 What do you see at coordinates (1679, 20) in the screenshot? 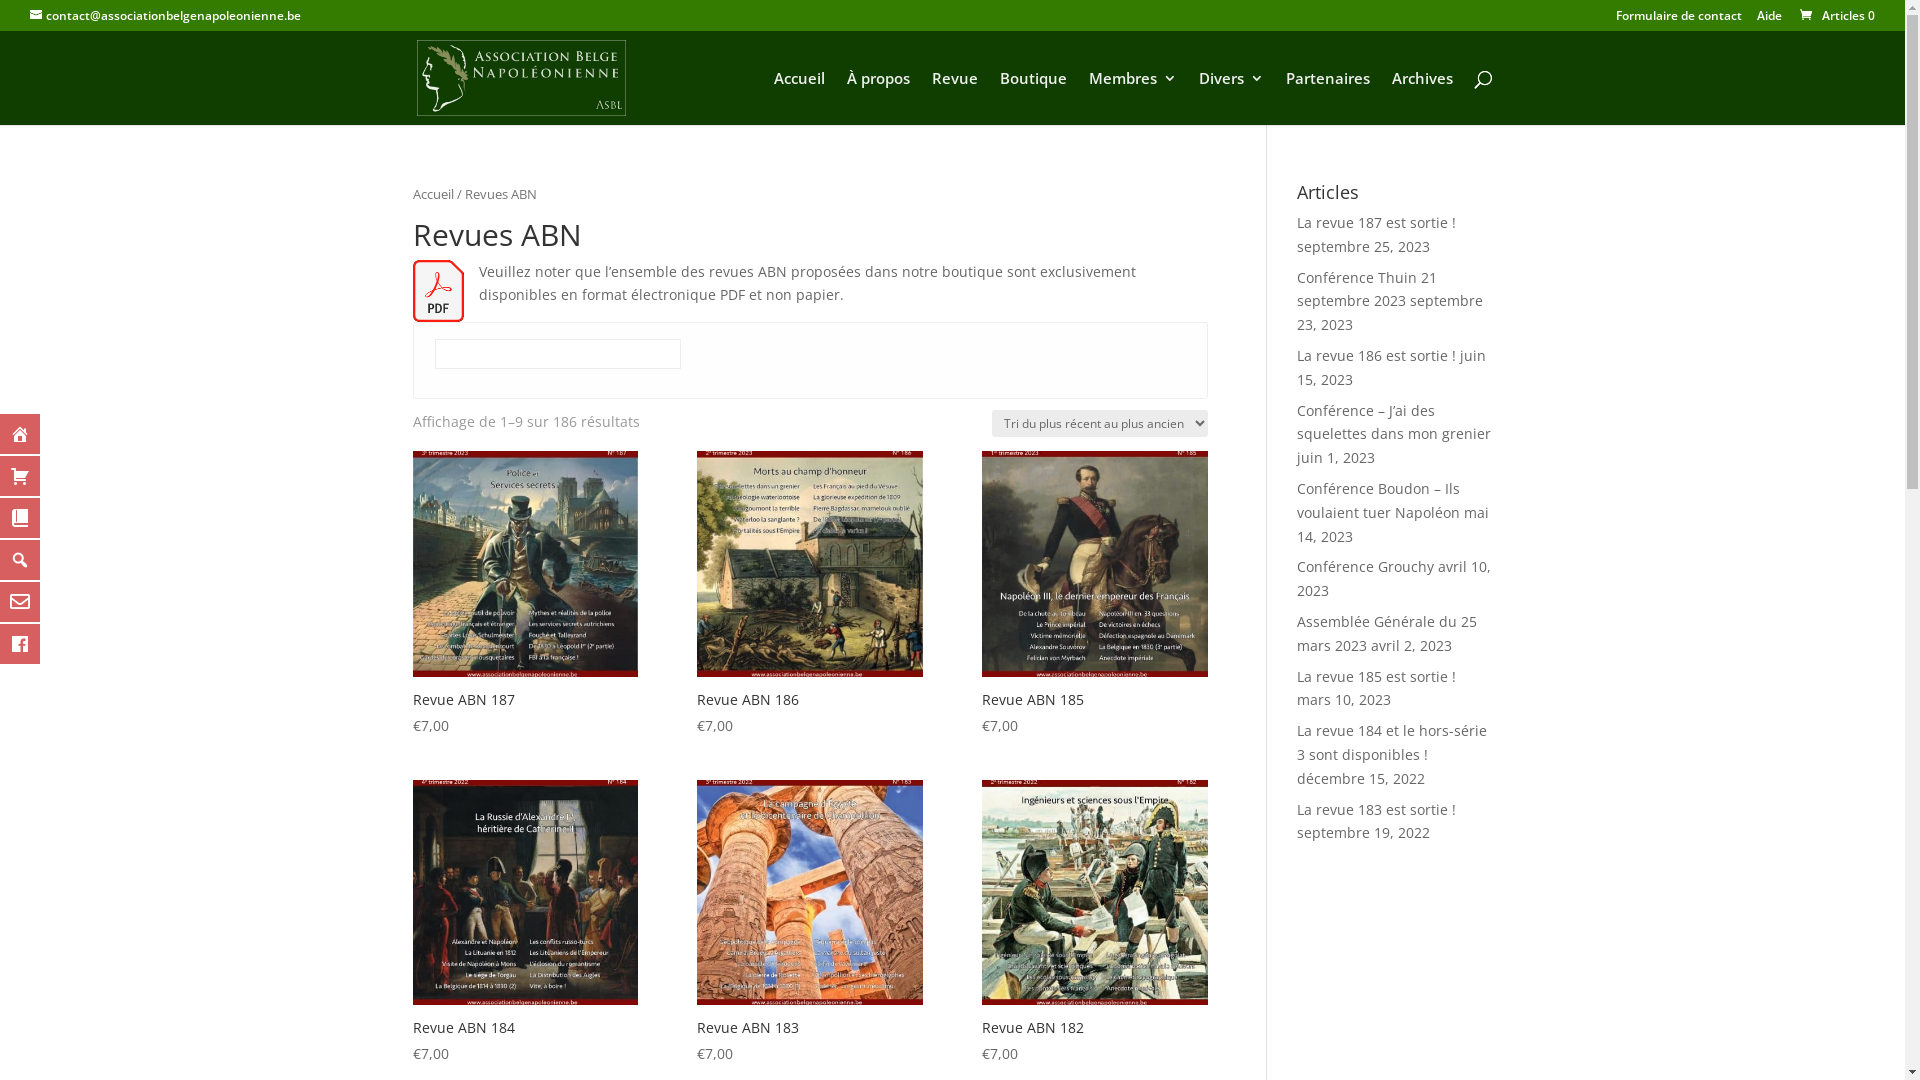
I see `Formulaire de contact` at bounding box center [1679, 20].